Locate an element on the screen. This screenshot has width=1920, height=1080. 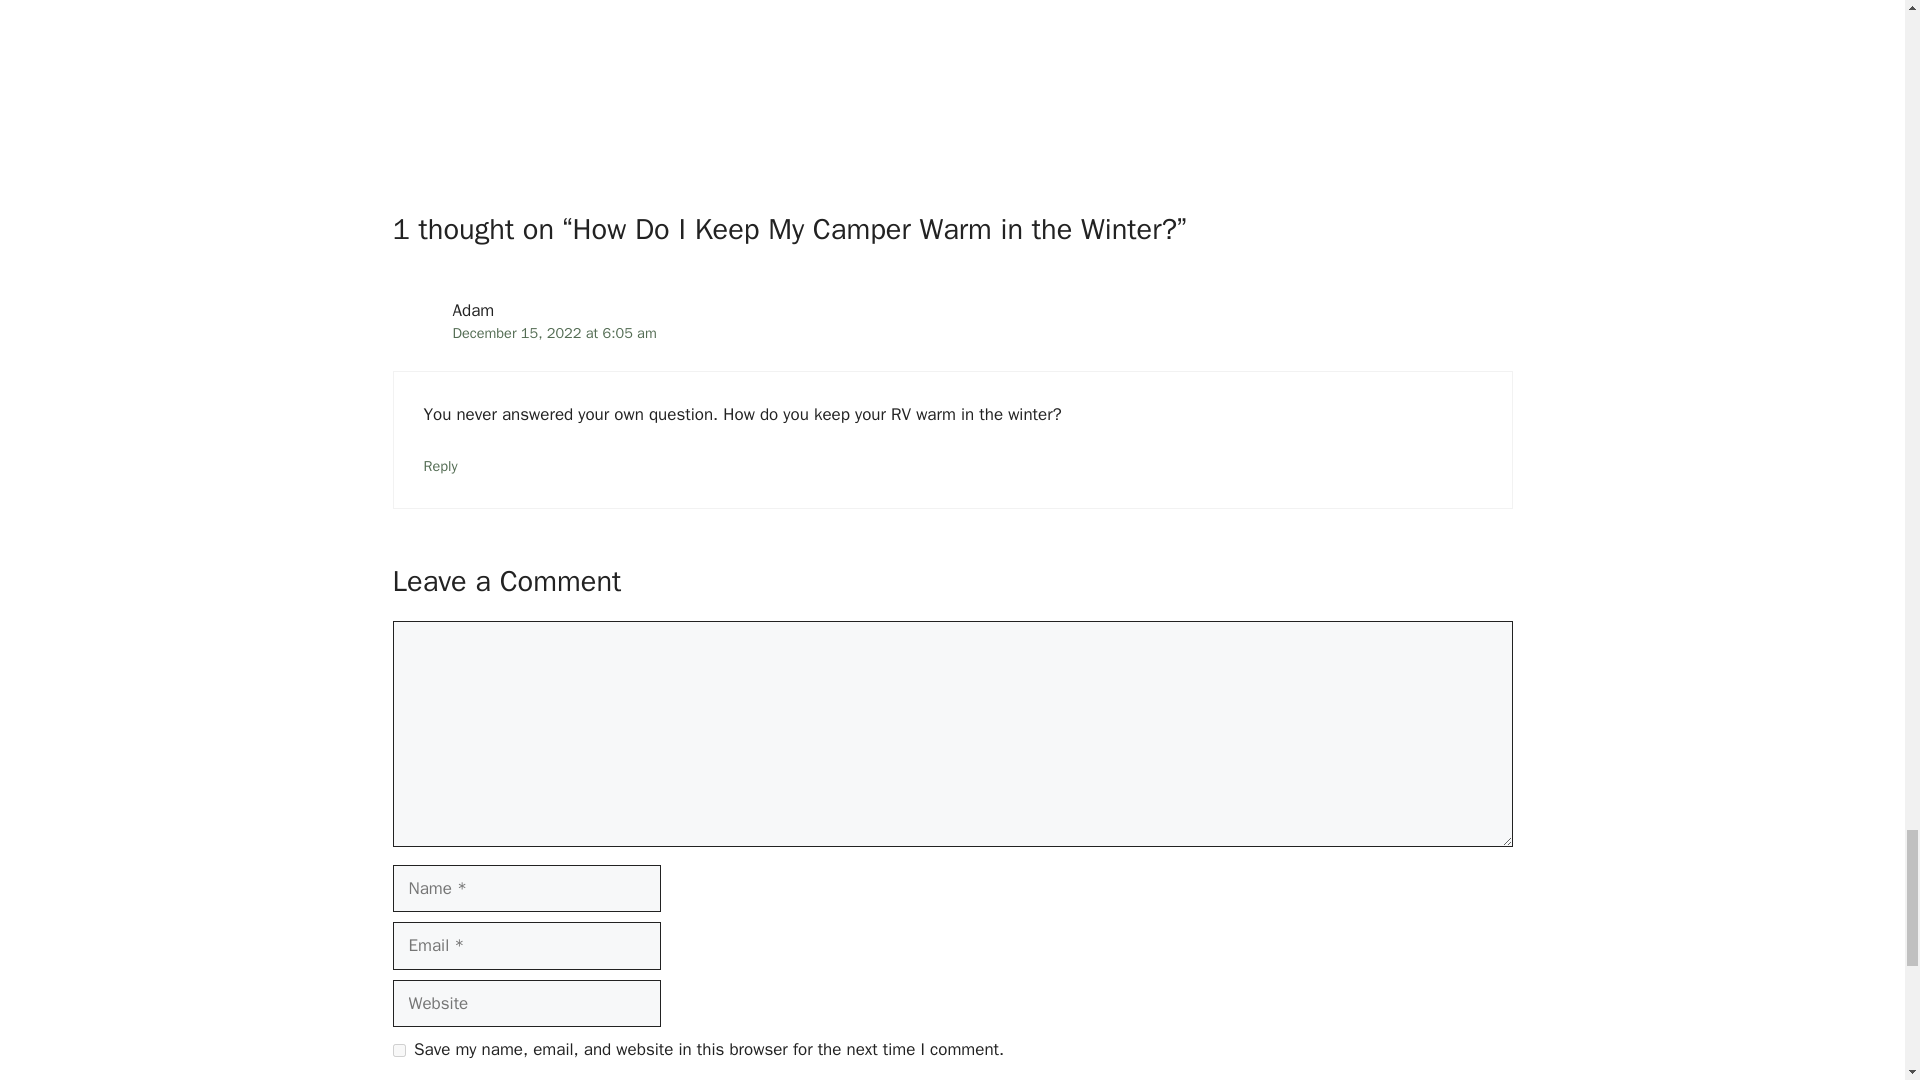
yes is located at coordinates (398, 1050).